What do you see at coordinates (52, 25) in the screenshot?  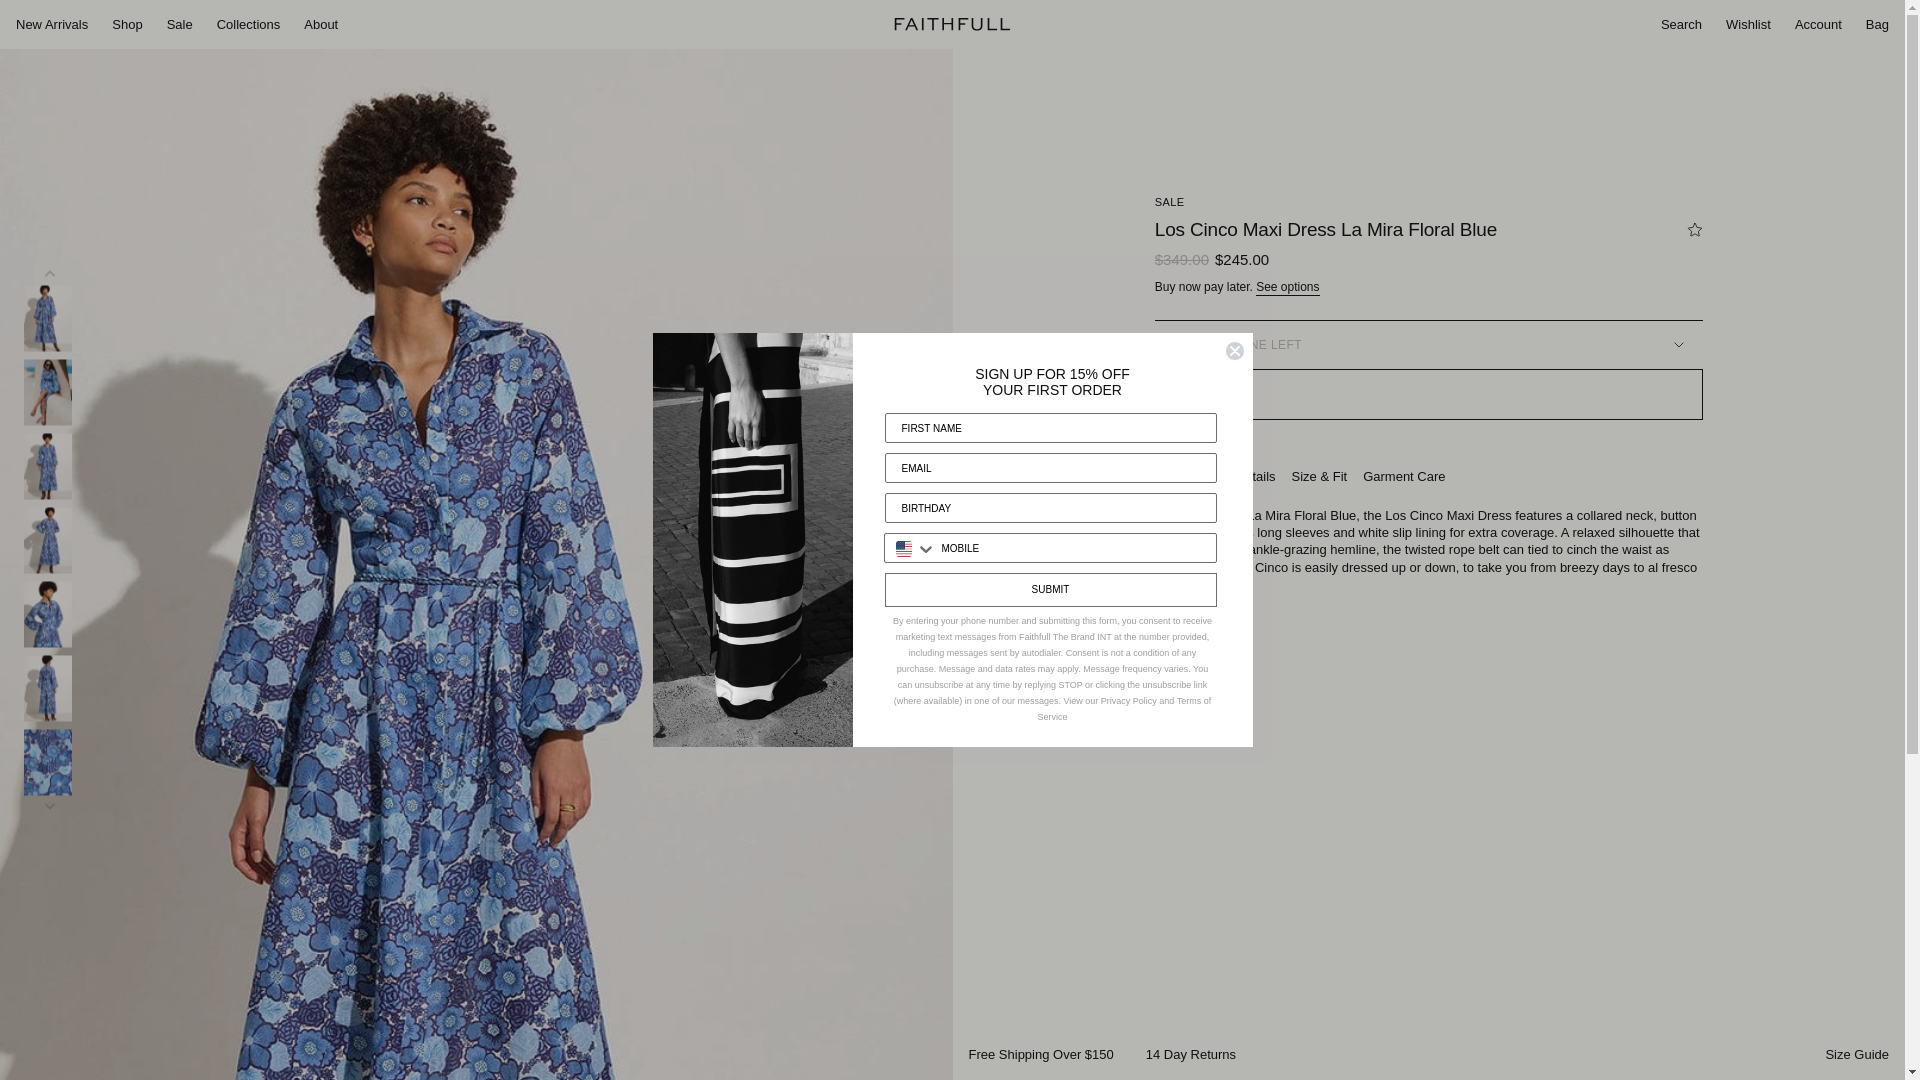 I see `New Arrivals` at bounding box center [52, 25].